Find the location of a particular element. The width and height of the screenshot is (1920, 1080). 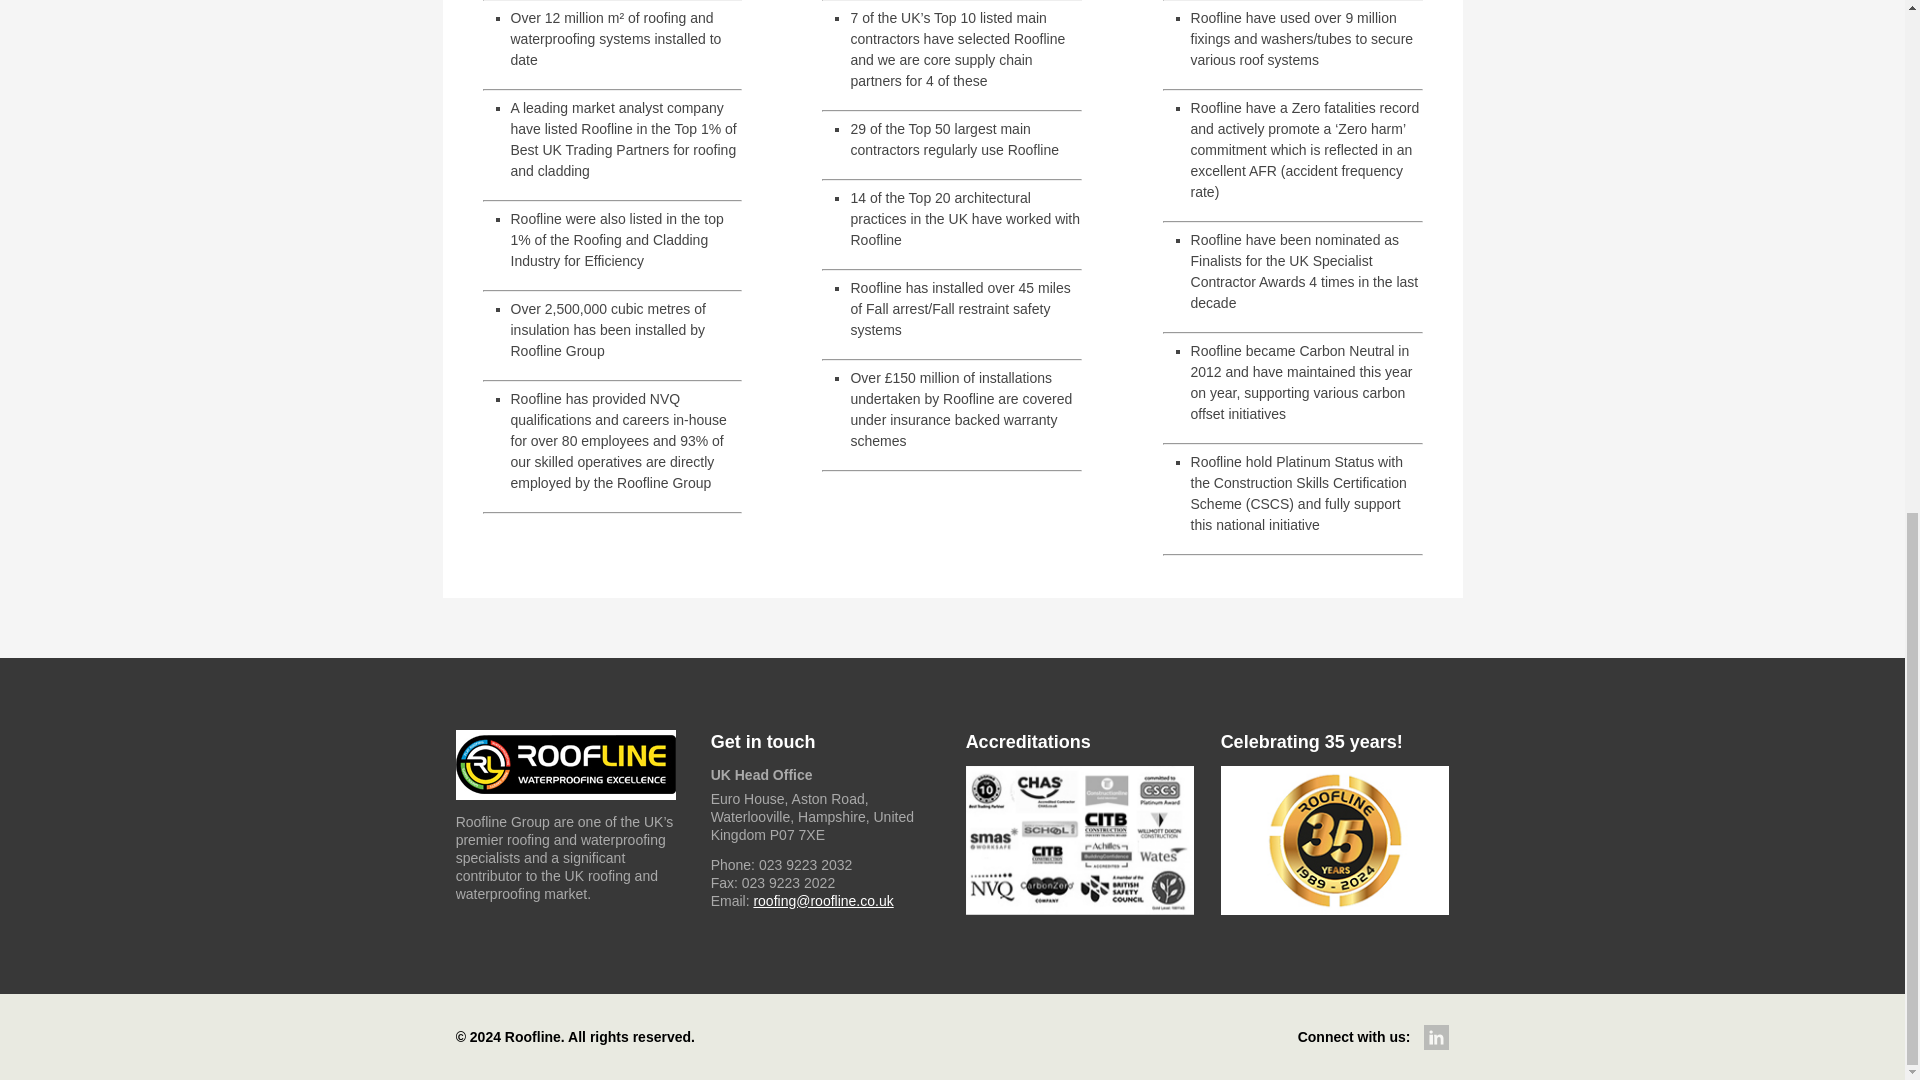

LinkedIn is located at coordinates (1436, 1036).